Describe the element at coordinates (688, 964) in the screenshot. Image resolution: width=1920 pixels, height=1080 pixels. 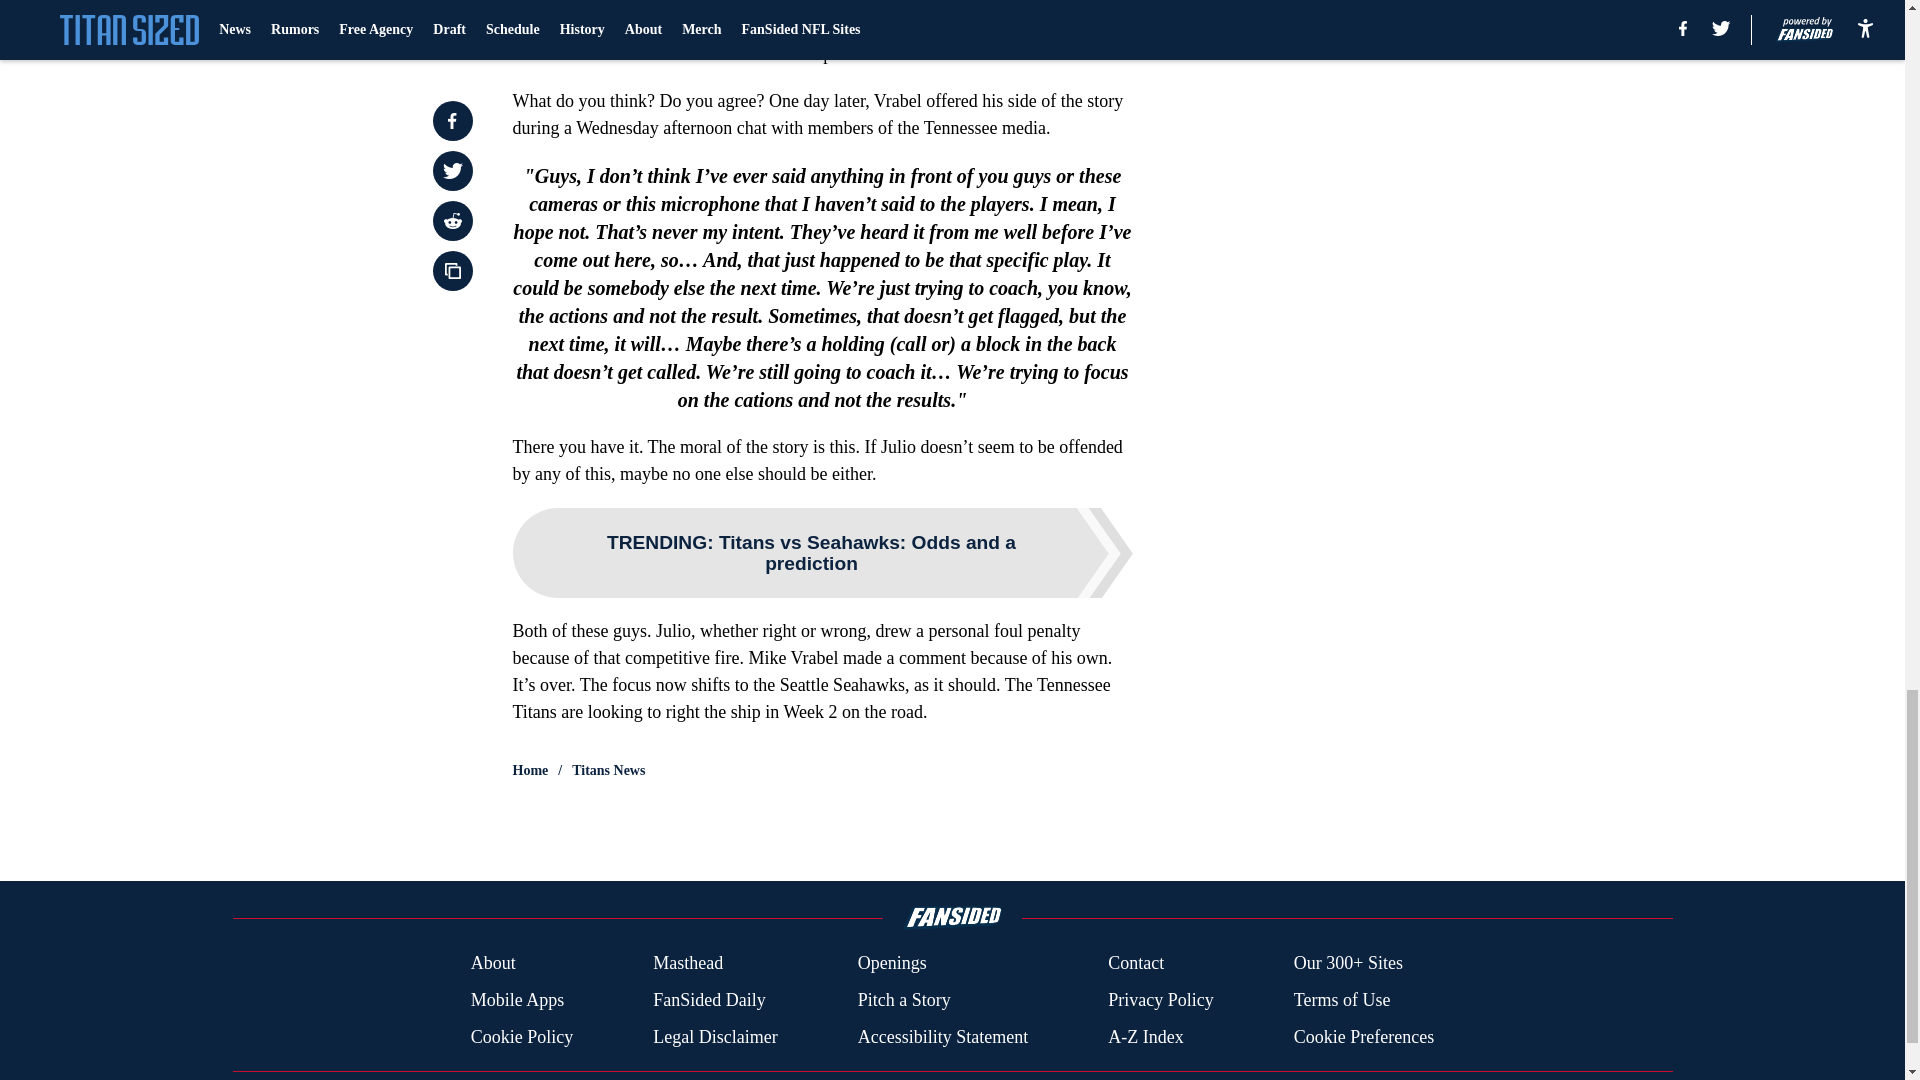
I see `Masthead` at that location.